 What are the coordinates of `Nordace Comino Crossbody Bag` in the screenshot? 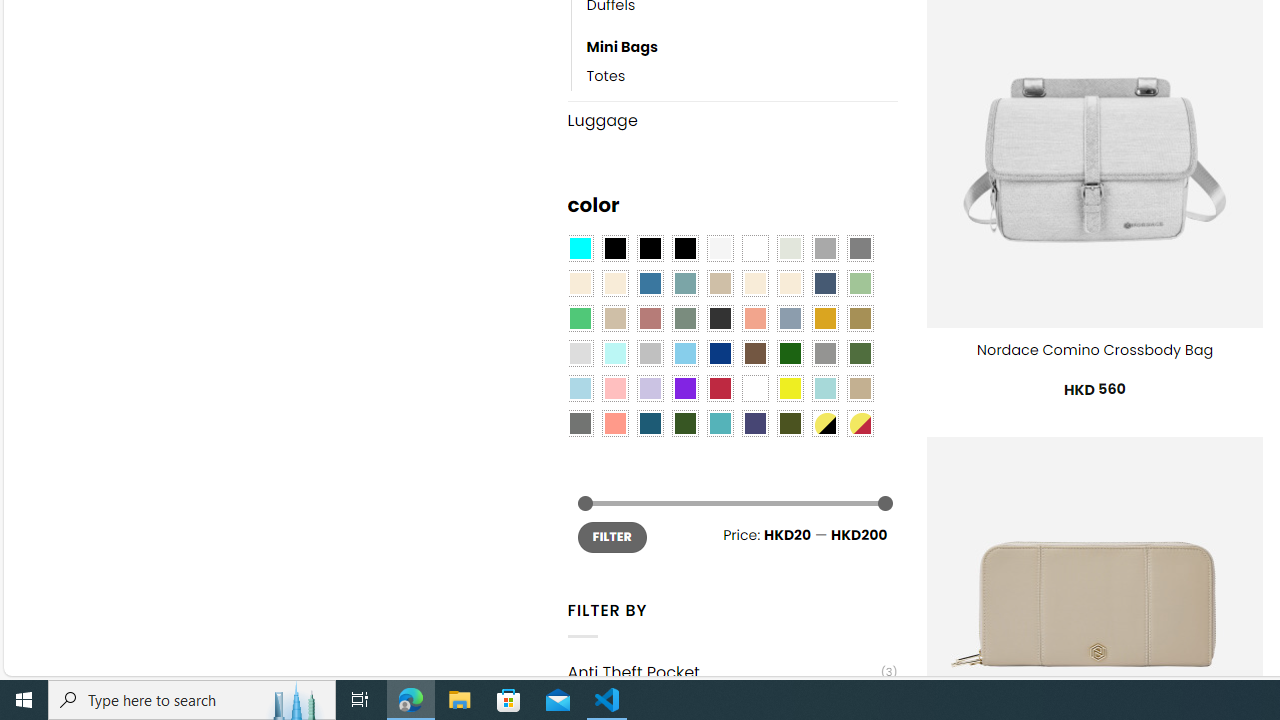 It's located at (1094, 350).